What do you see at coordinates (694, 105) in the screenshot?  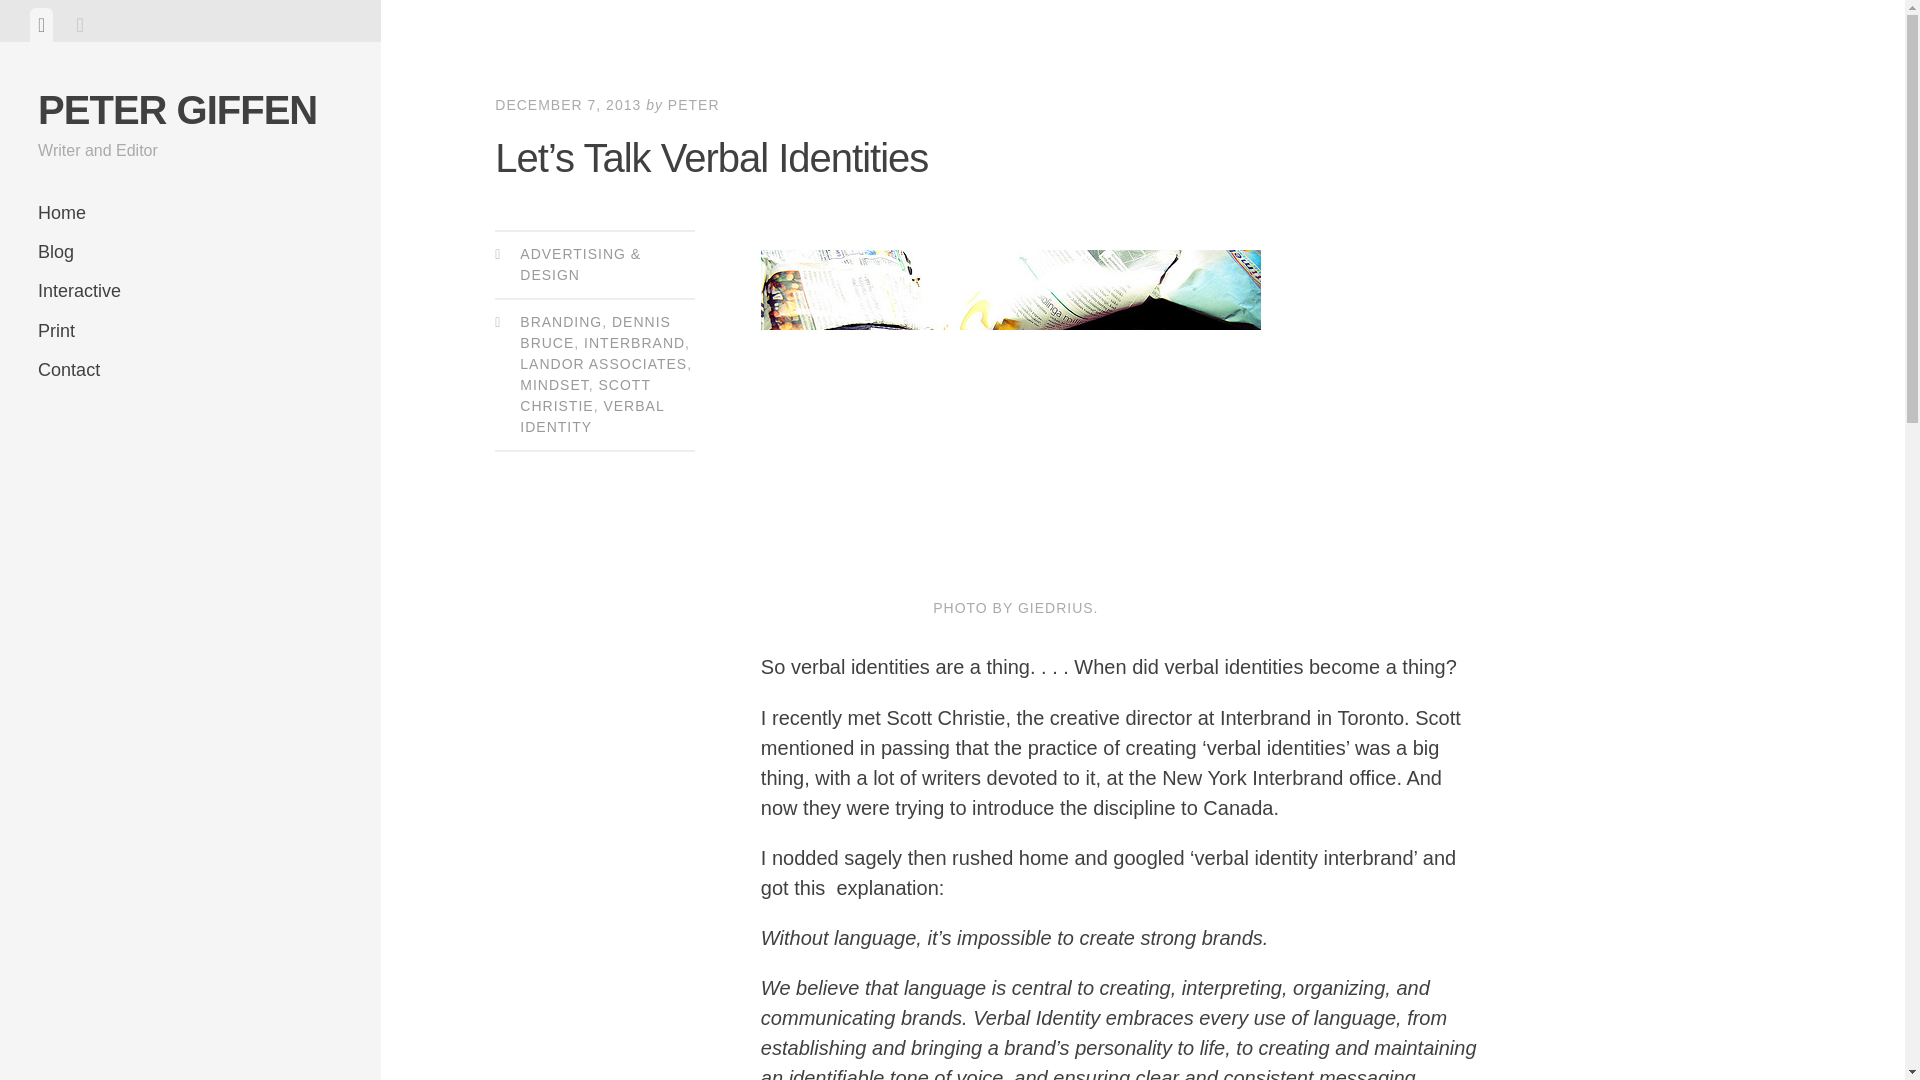 I see `PETER` at bounding box center [694, 105].